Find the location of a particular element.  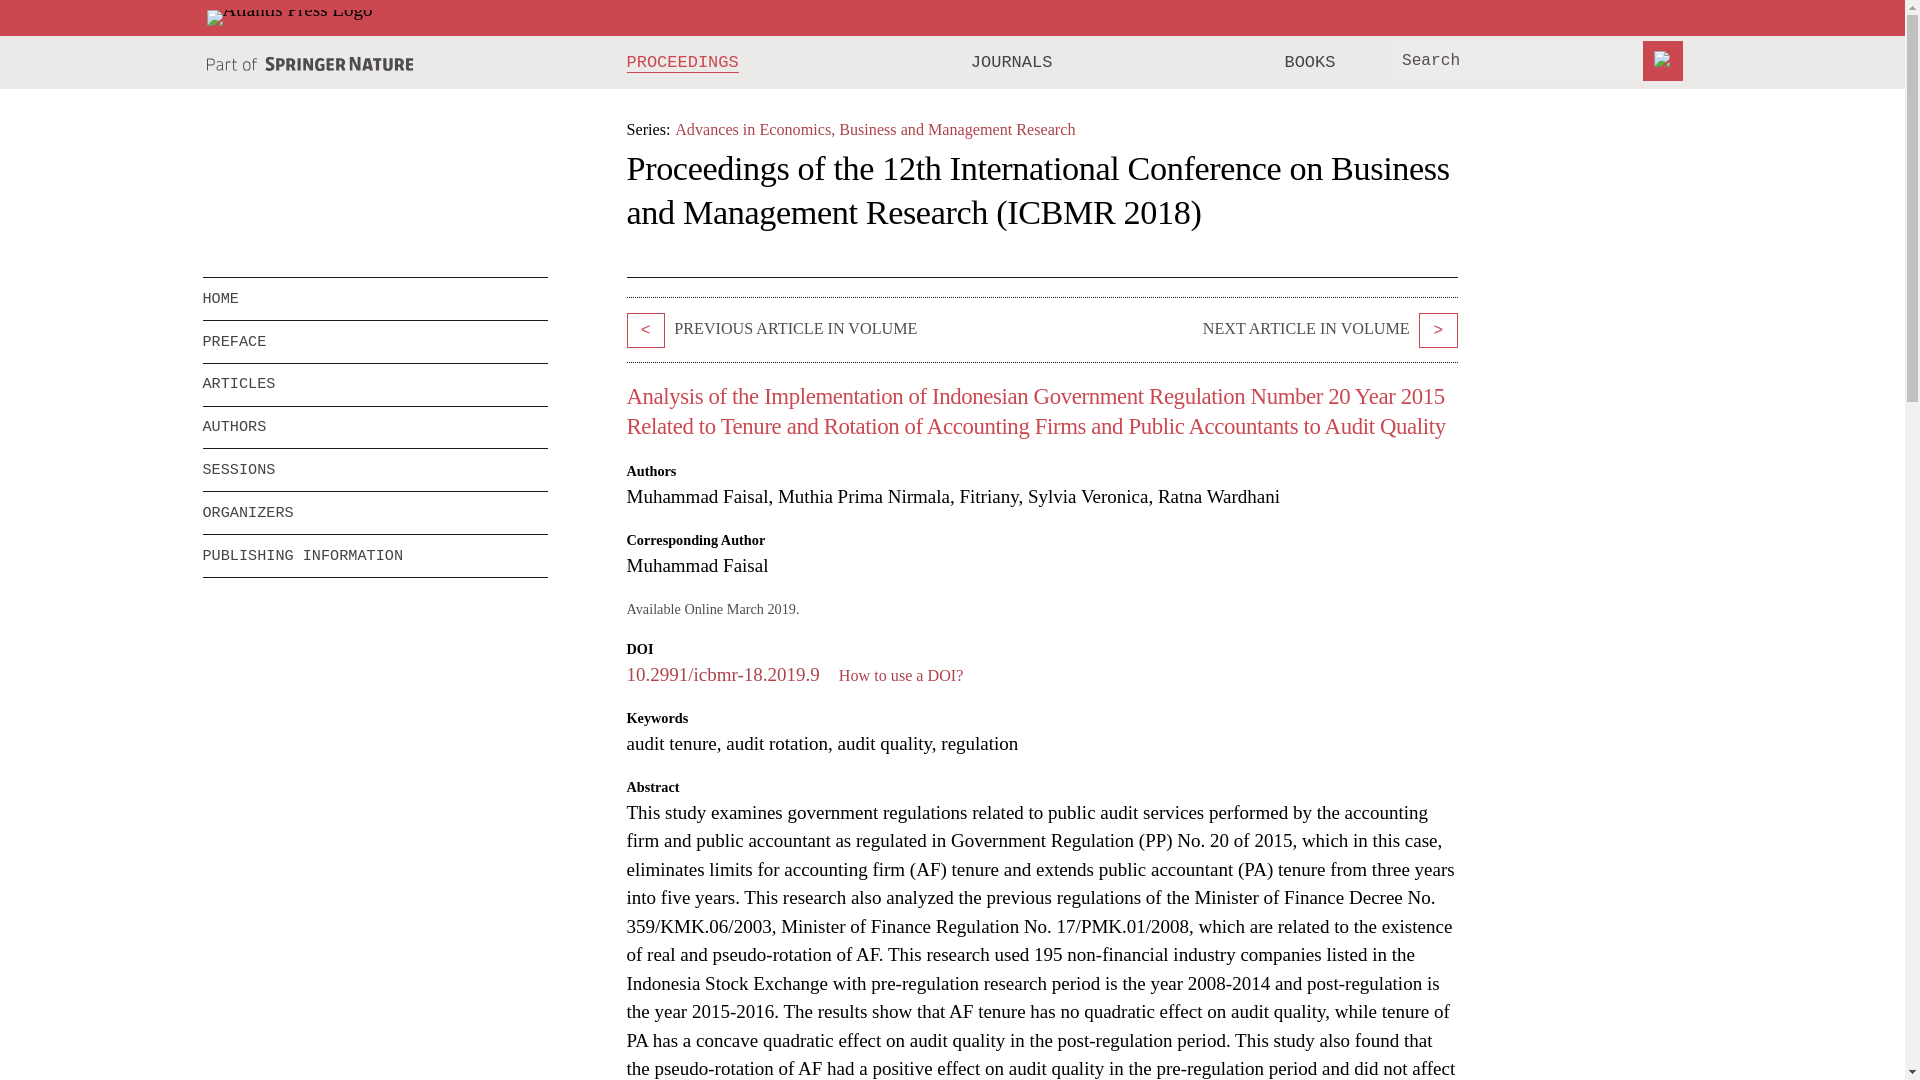

PROCEEDINGS is located at coordinates (683, 62).